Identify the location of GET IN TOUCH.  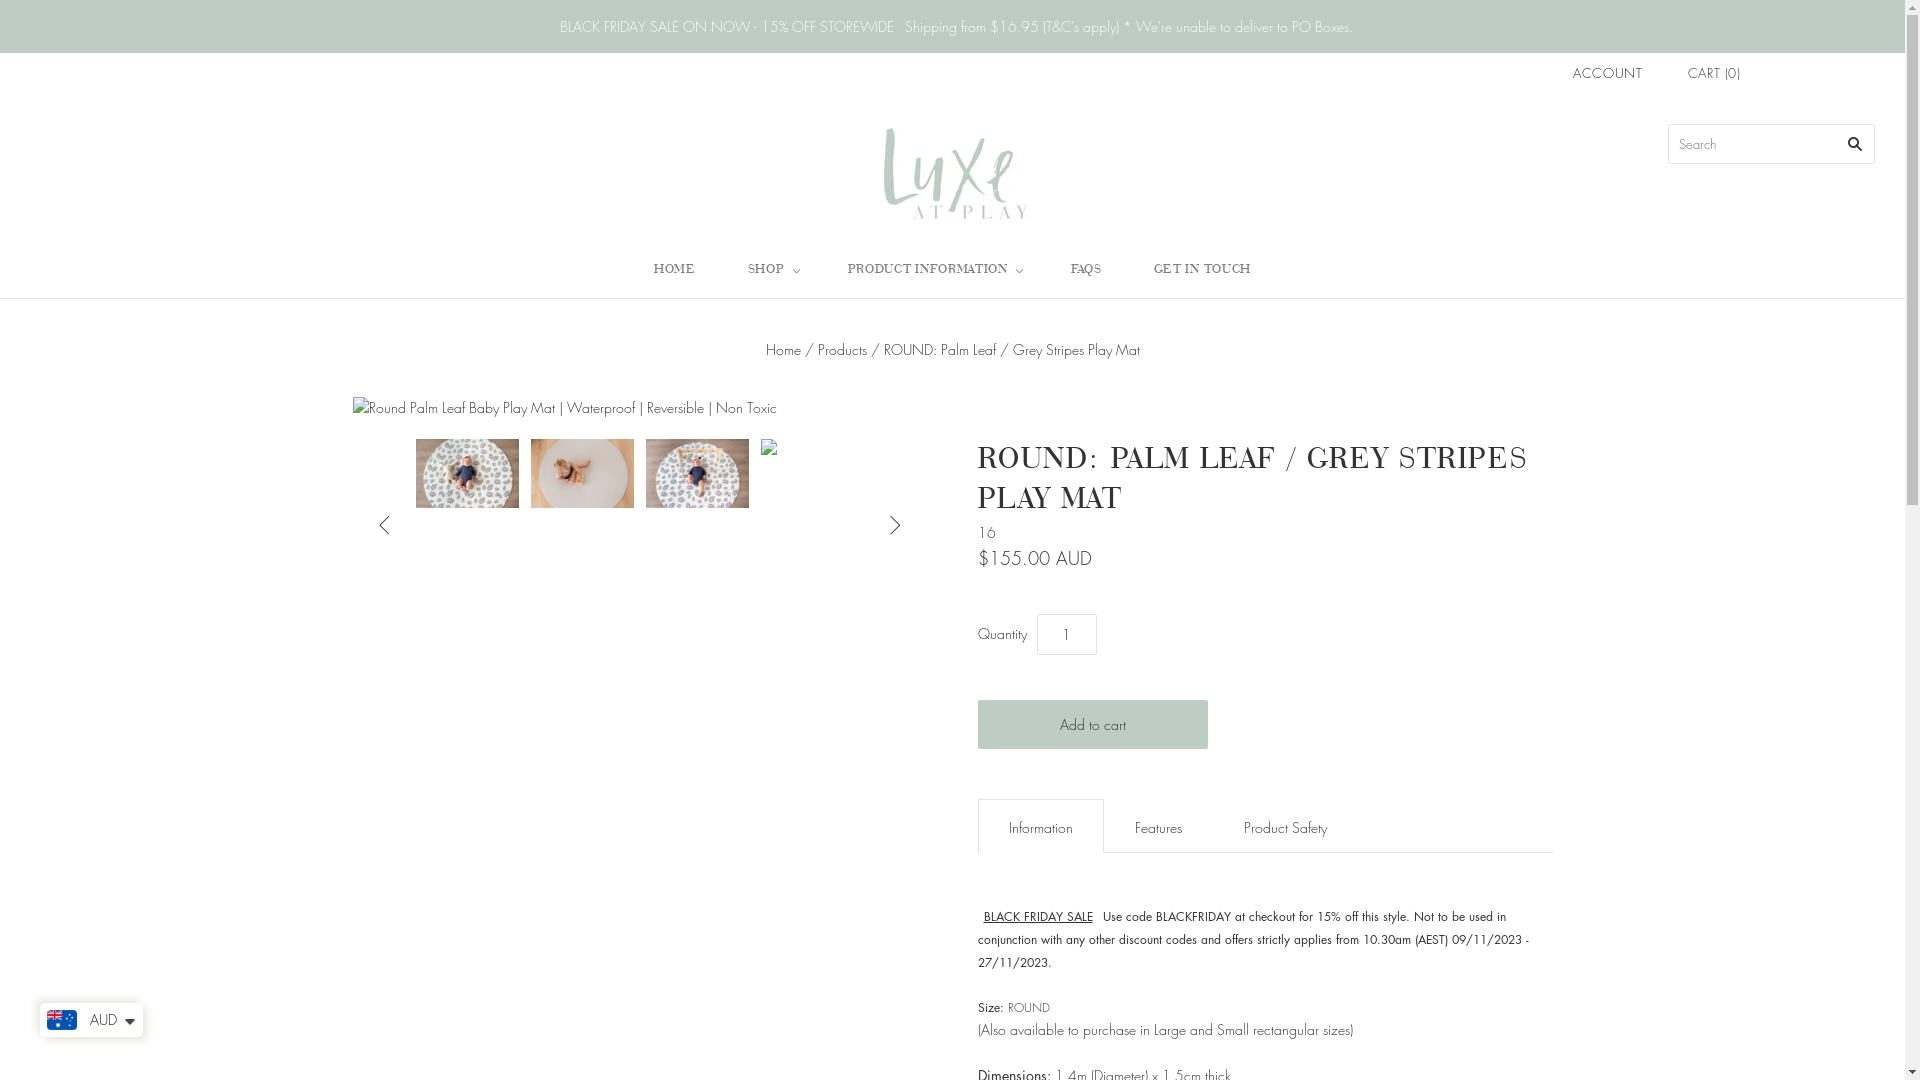
(1202, 270).